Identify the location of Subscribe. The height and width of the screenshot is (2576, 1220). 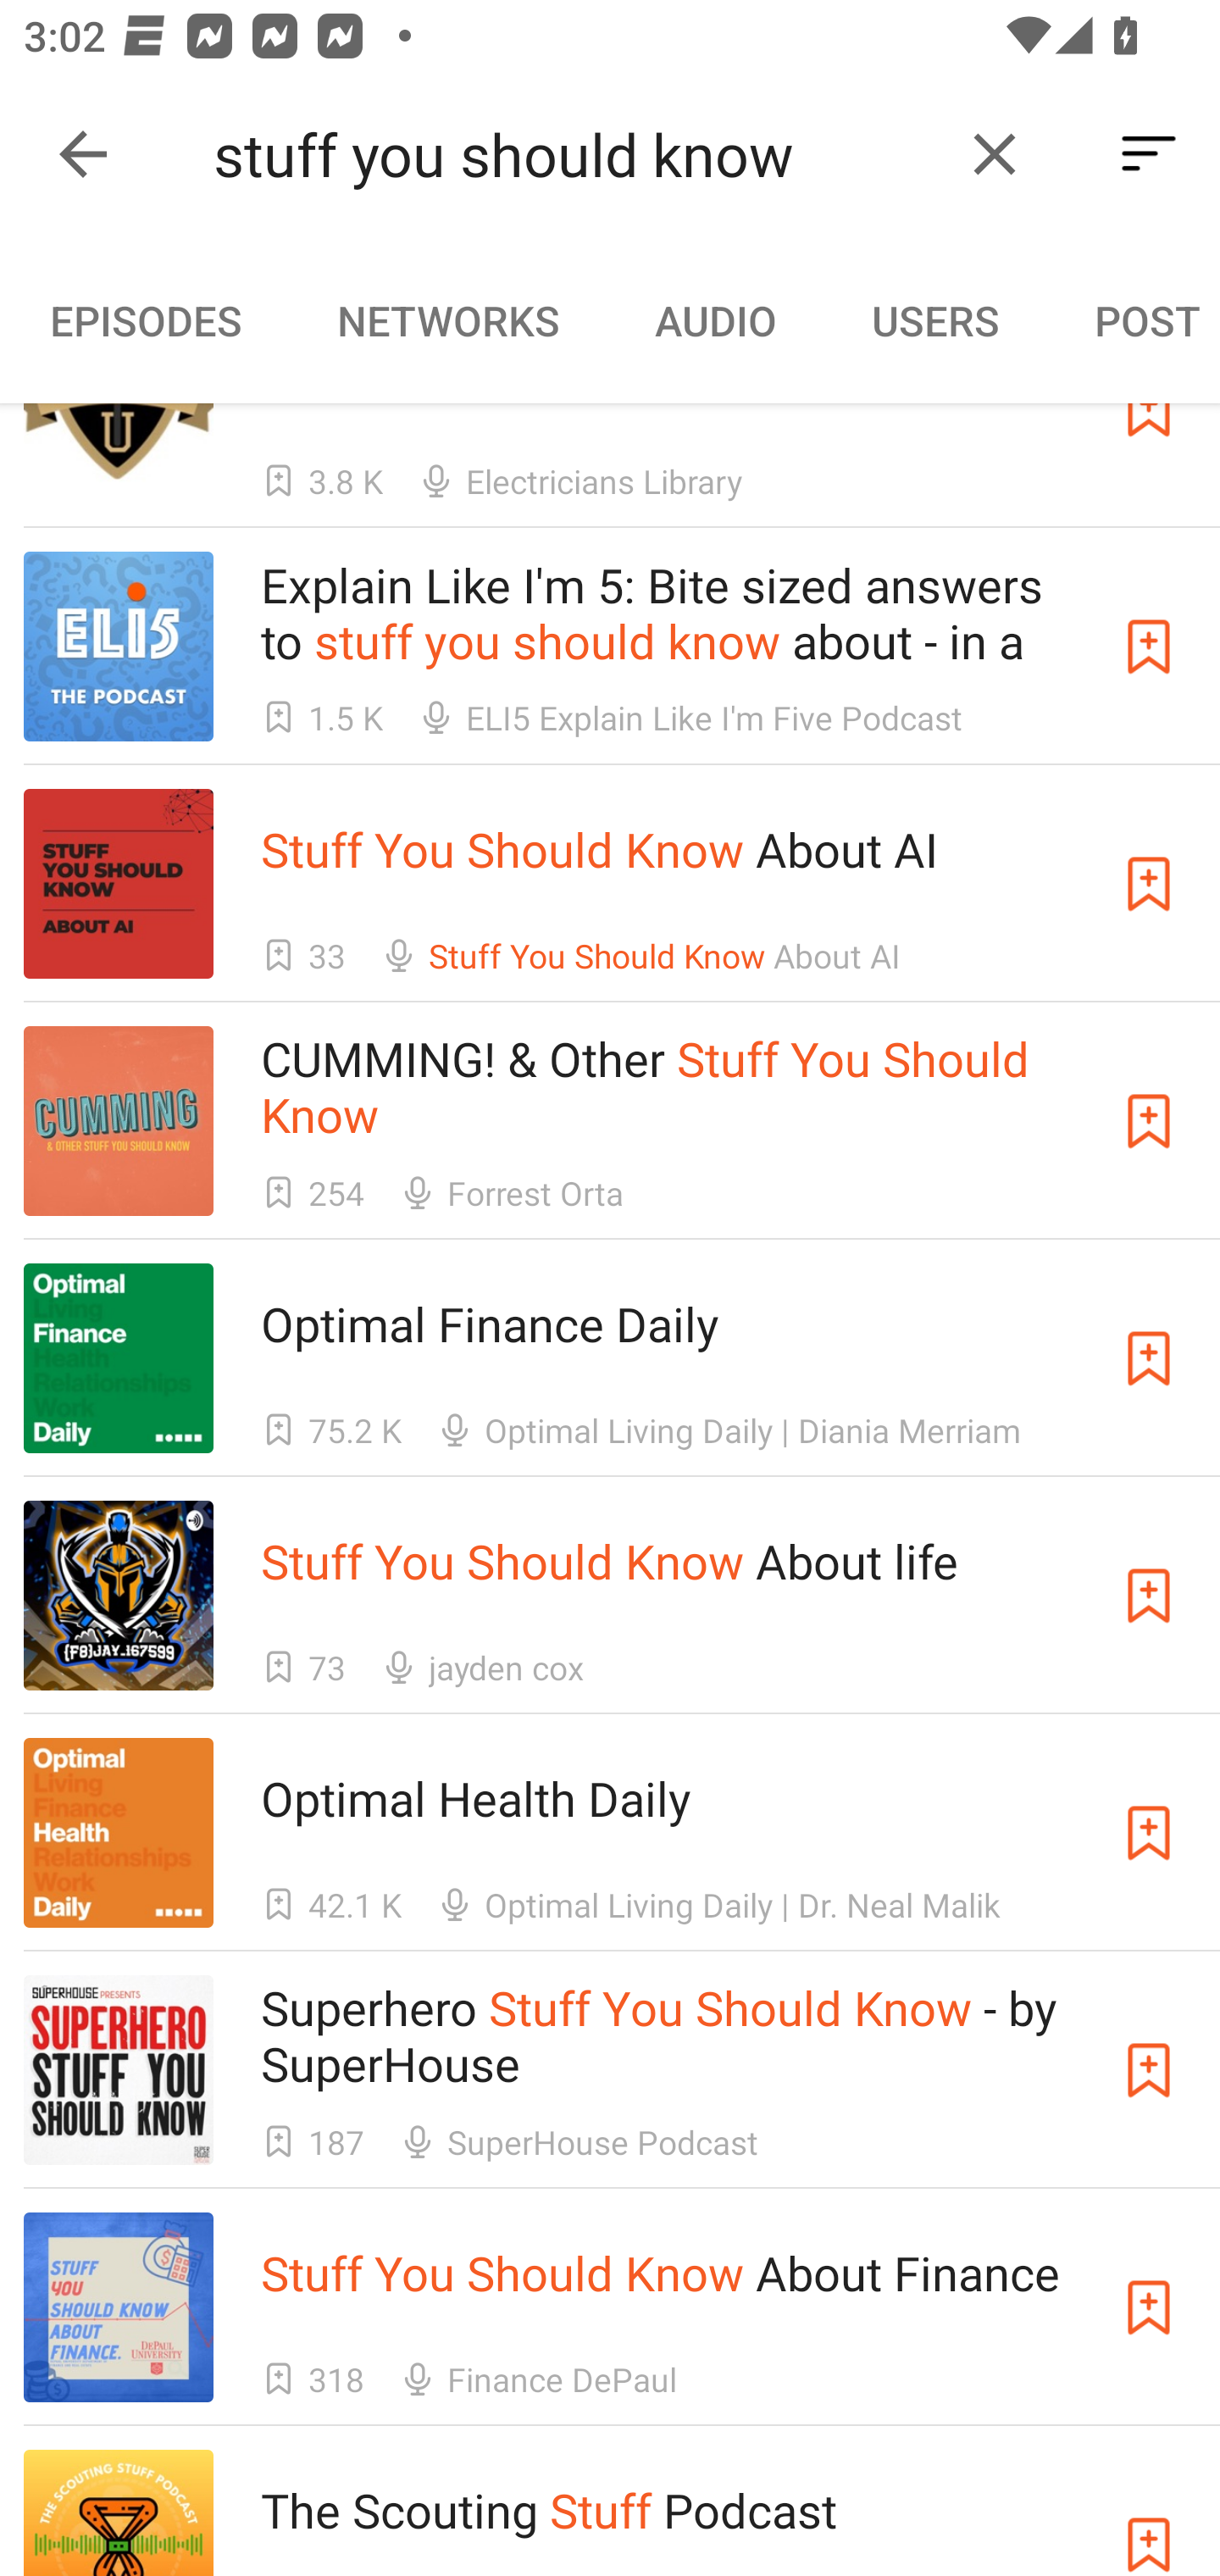
(1149, 1832).